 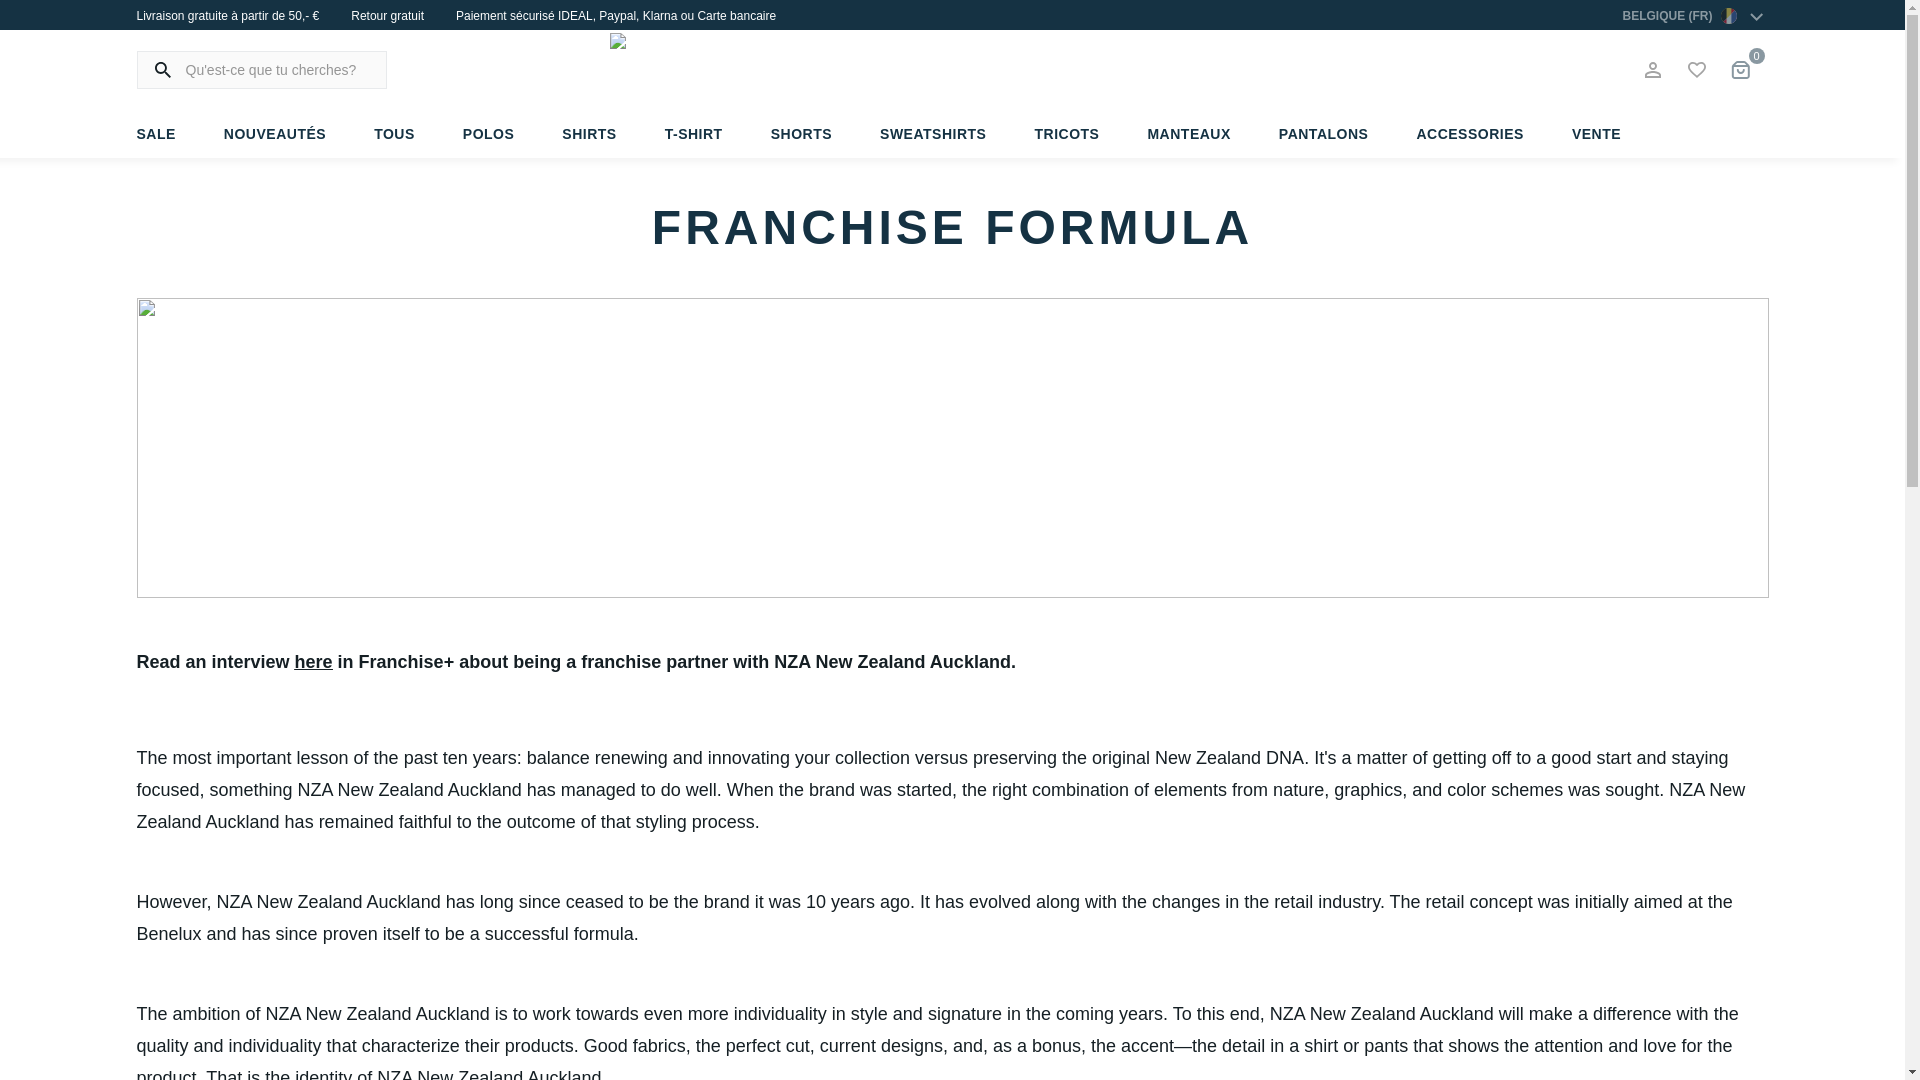 I want to click on SALE, so click(x=168, y=134).